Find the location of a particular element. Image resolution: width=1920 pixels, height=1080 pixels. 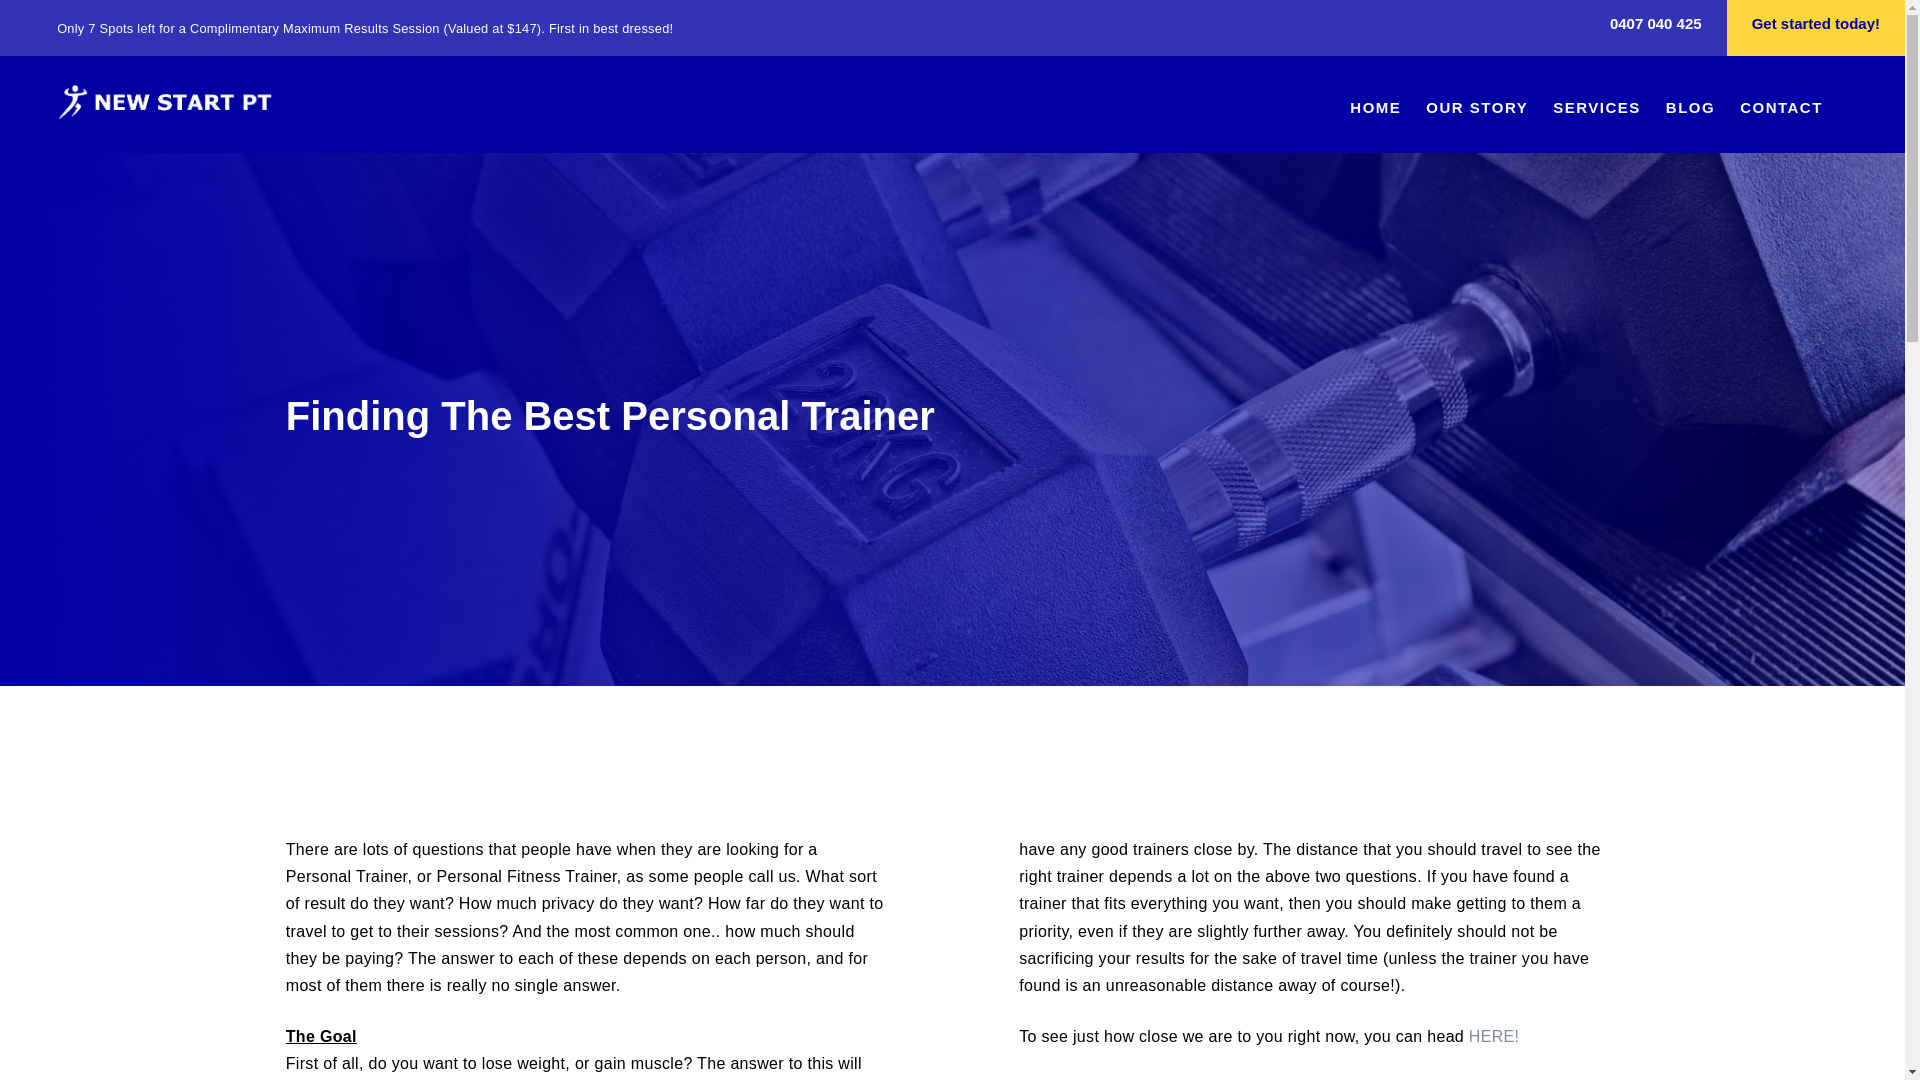

New Start PT is located at coordinates (165, 102).